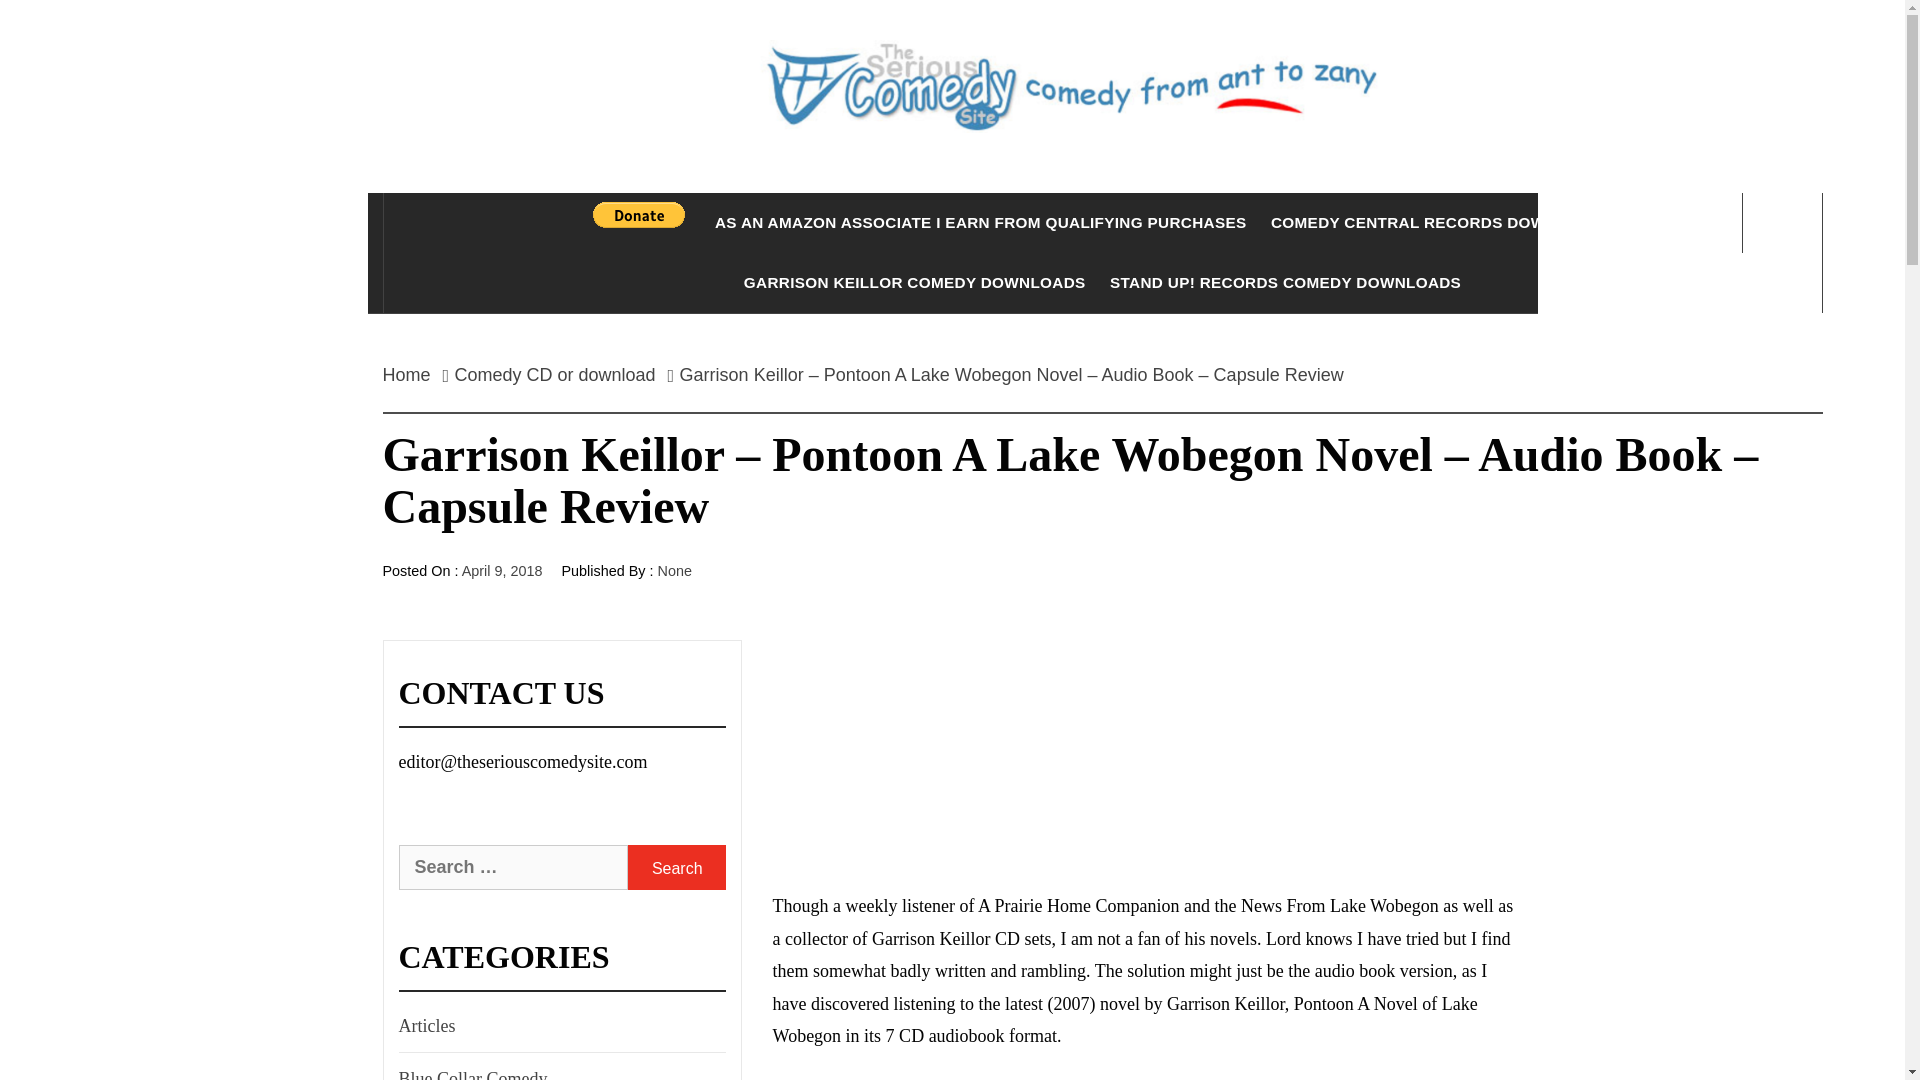 The image size is (1920, 1080). What do you see at coordinates (1442, 222) in the screenshot?
I see `COMEDY CENTRAL RECORDS DOWNLOADS` at bounding box center [1442, 222].